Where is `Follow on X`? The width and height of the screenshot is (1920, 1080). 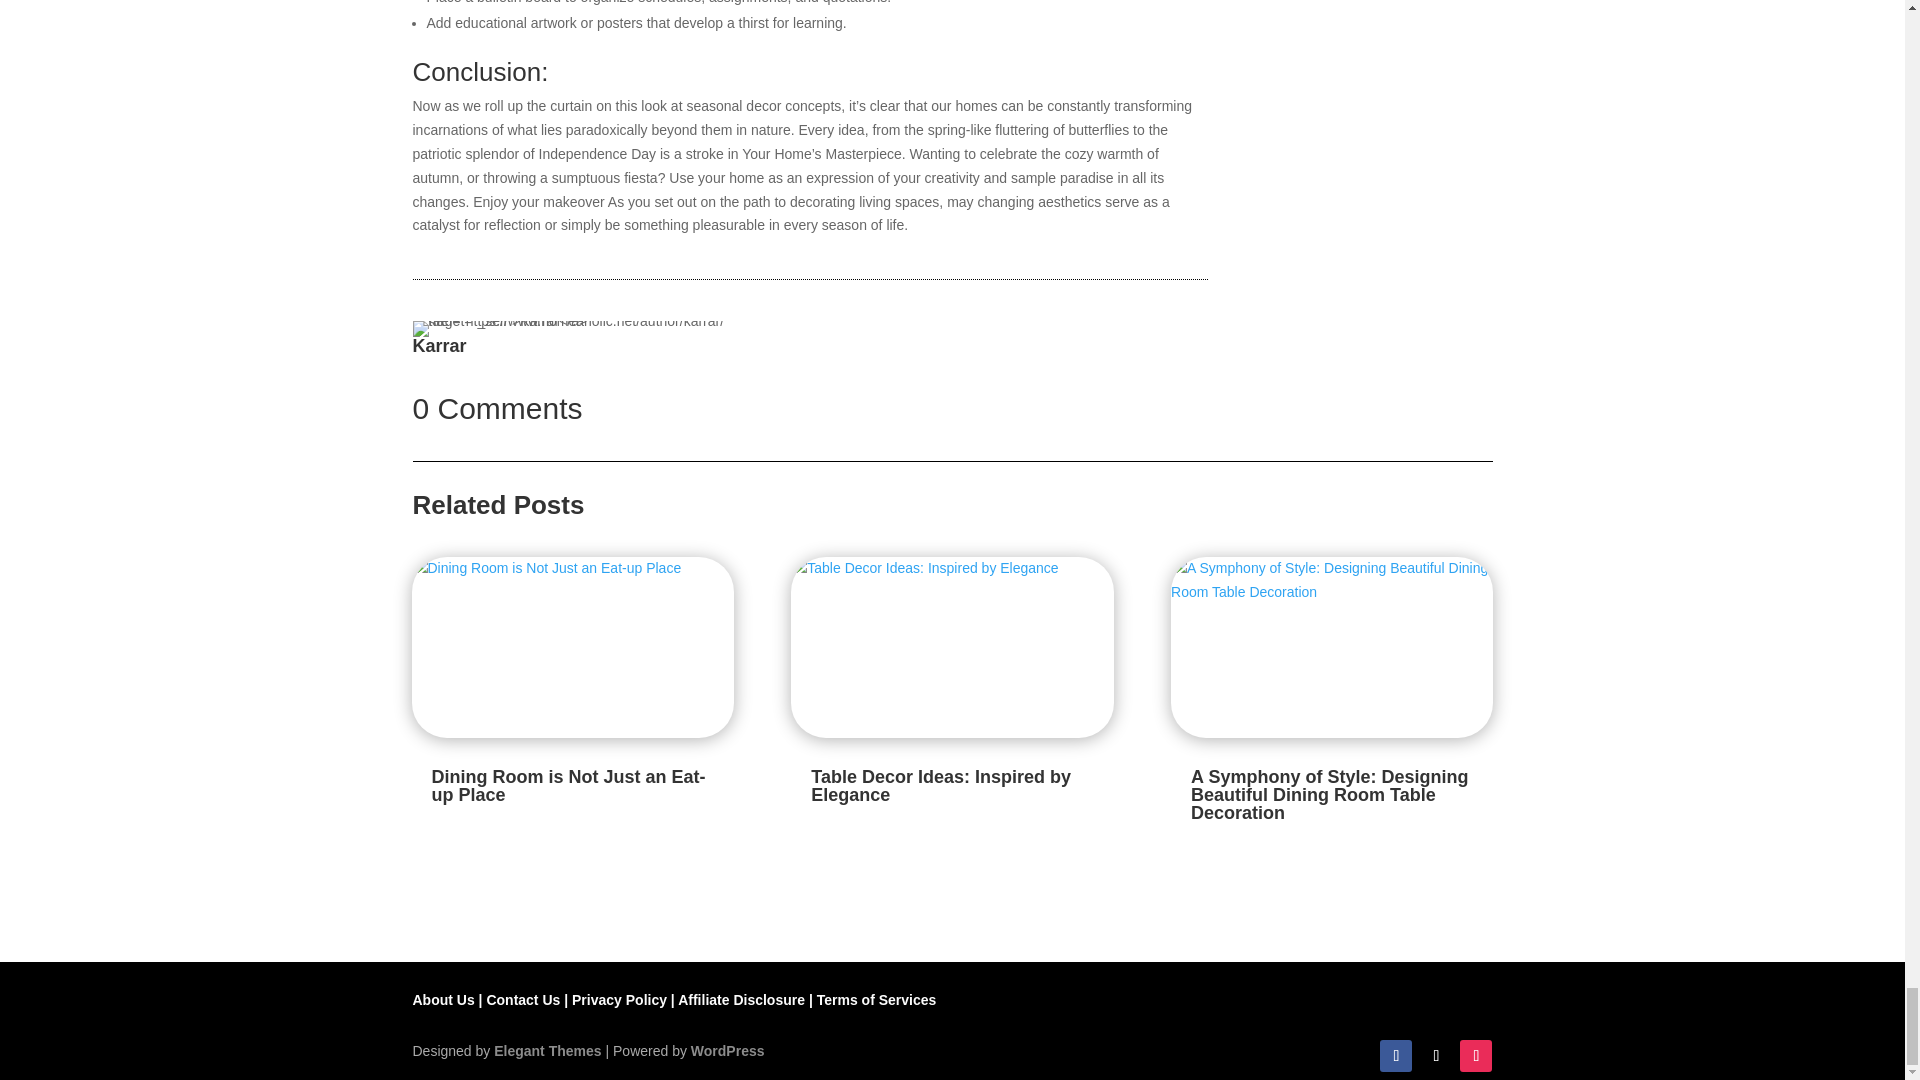
Follow on X is located at coordinates (1436, 1056).